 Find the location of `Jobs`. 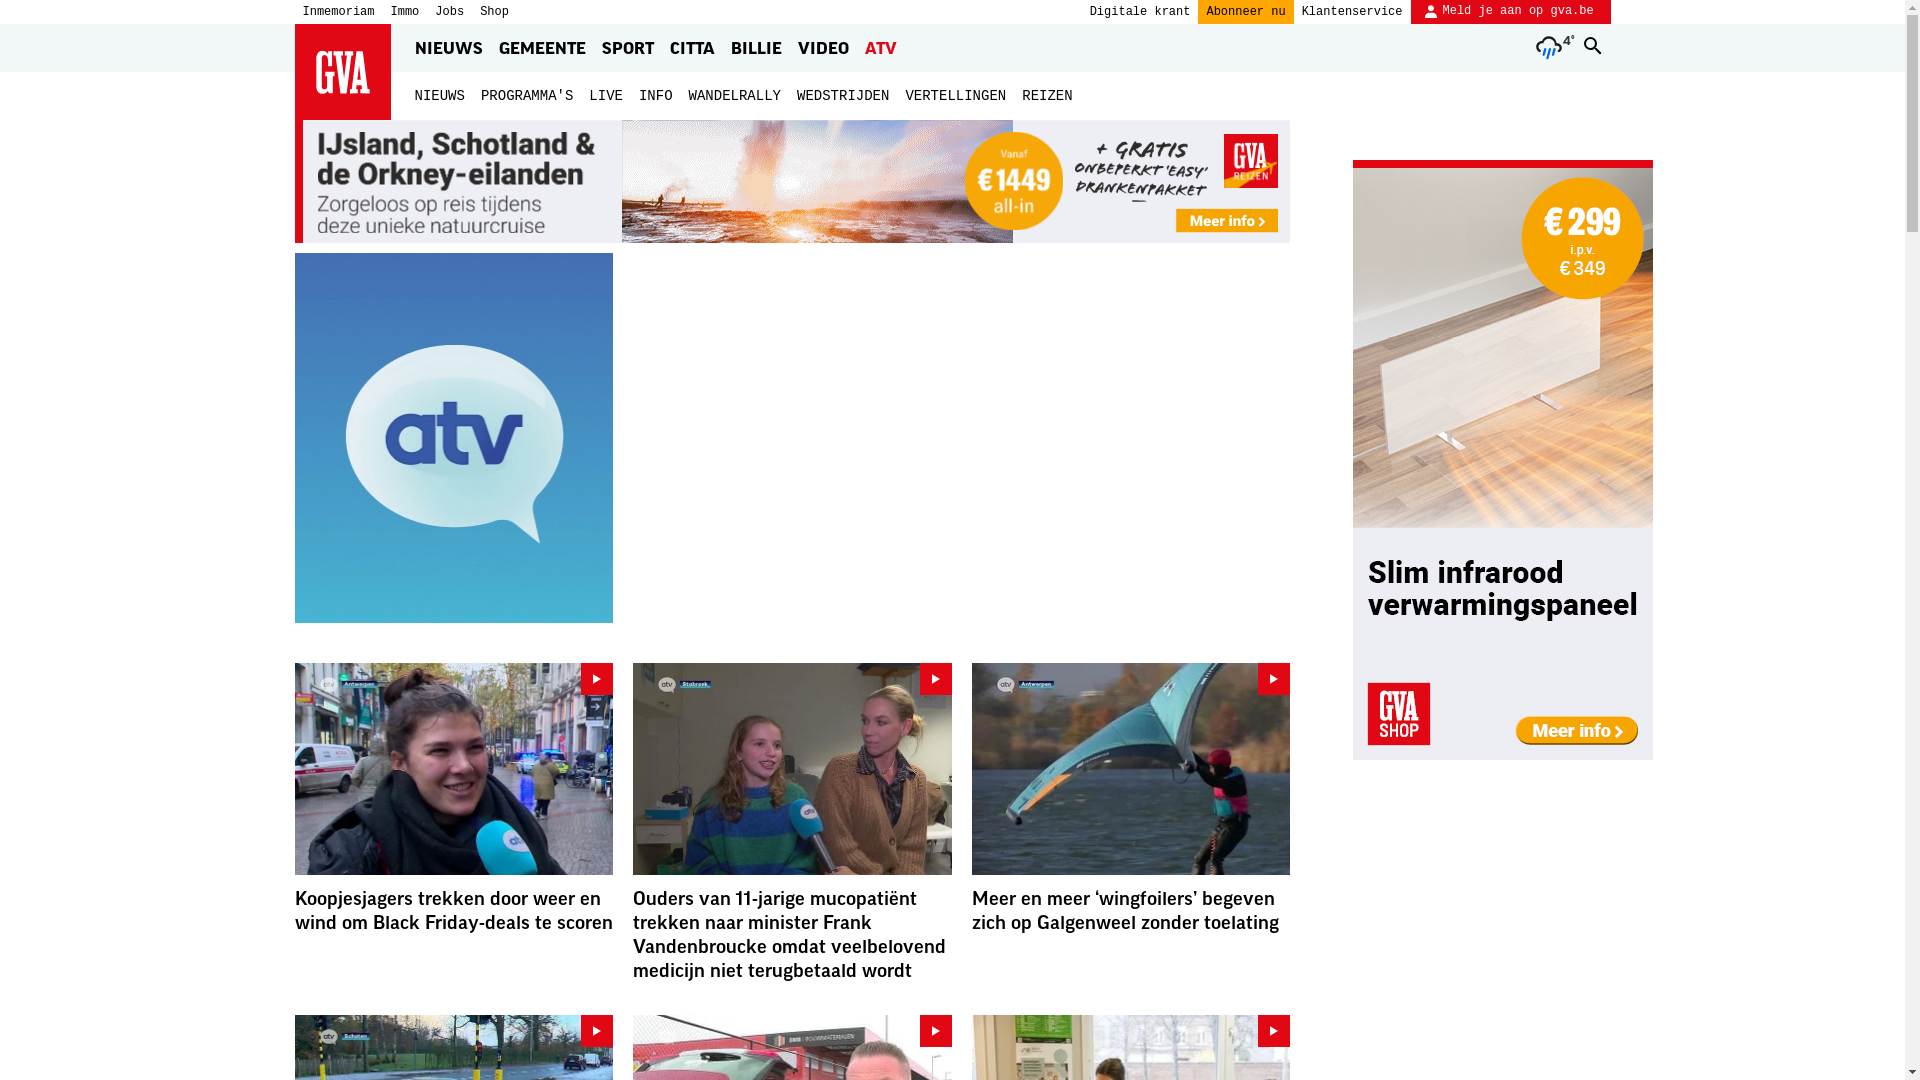

Jobs is located at coordinates (450, 12).